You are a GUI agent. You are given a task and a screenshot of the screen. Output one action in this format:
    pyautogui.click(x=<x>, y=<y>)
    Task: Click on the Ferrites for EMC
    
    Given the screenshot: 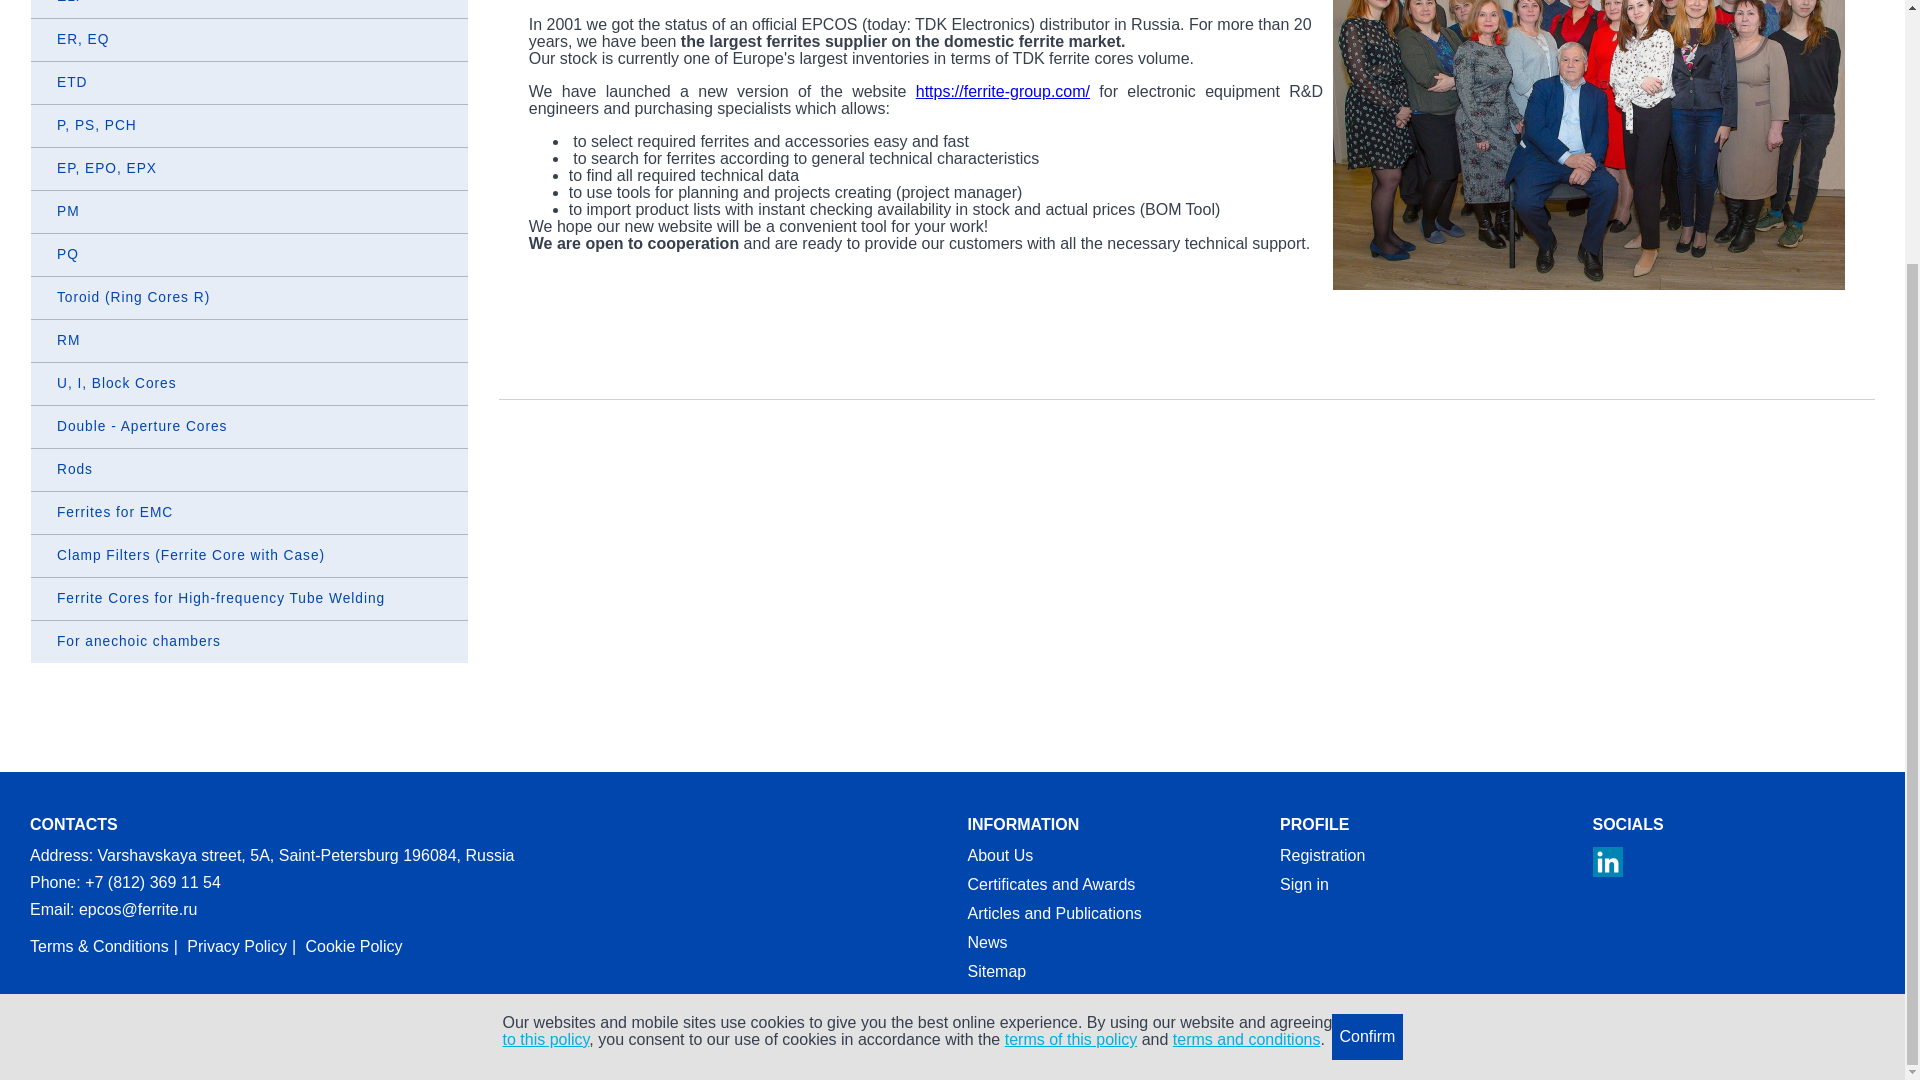 What is the action you would take?
    pyautogui.click(x=249, y=512)
    